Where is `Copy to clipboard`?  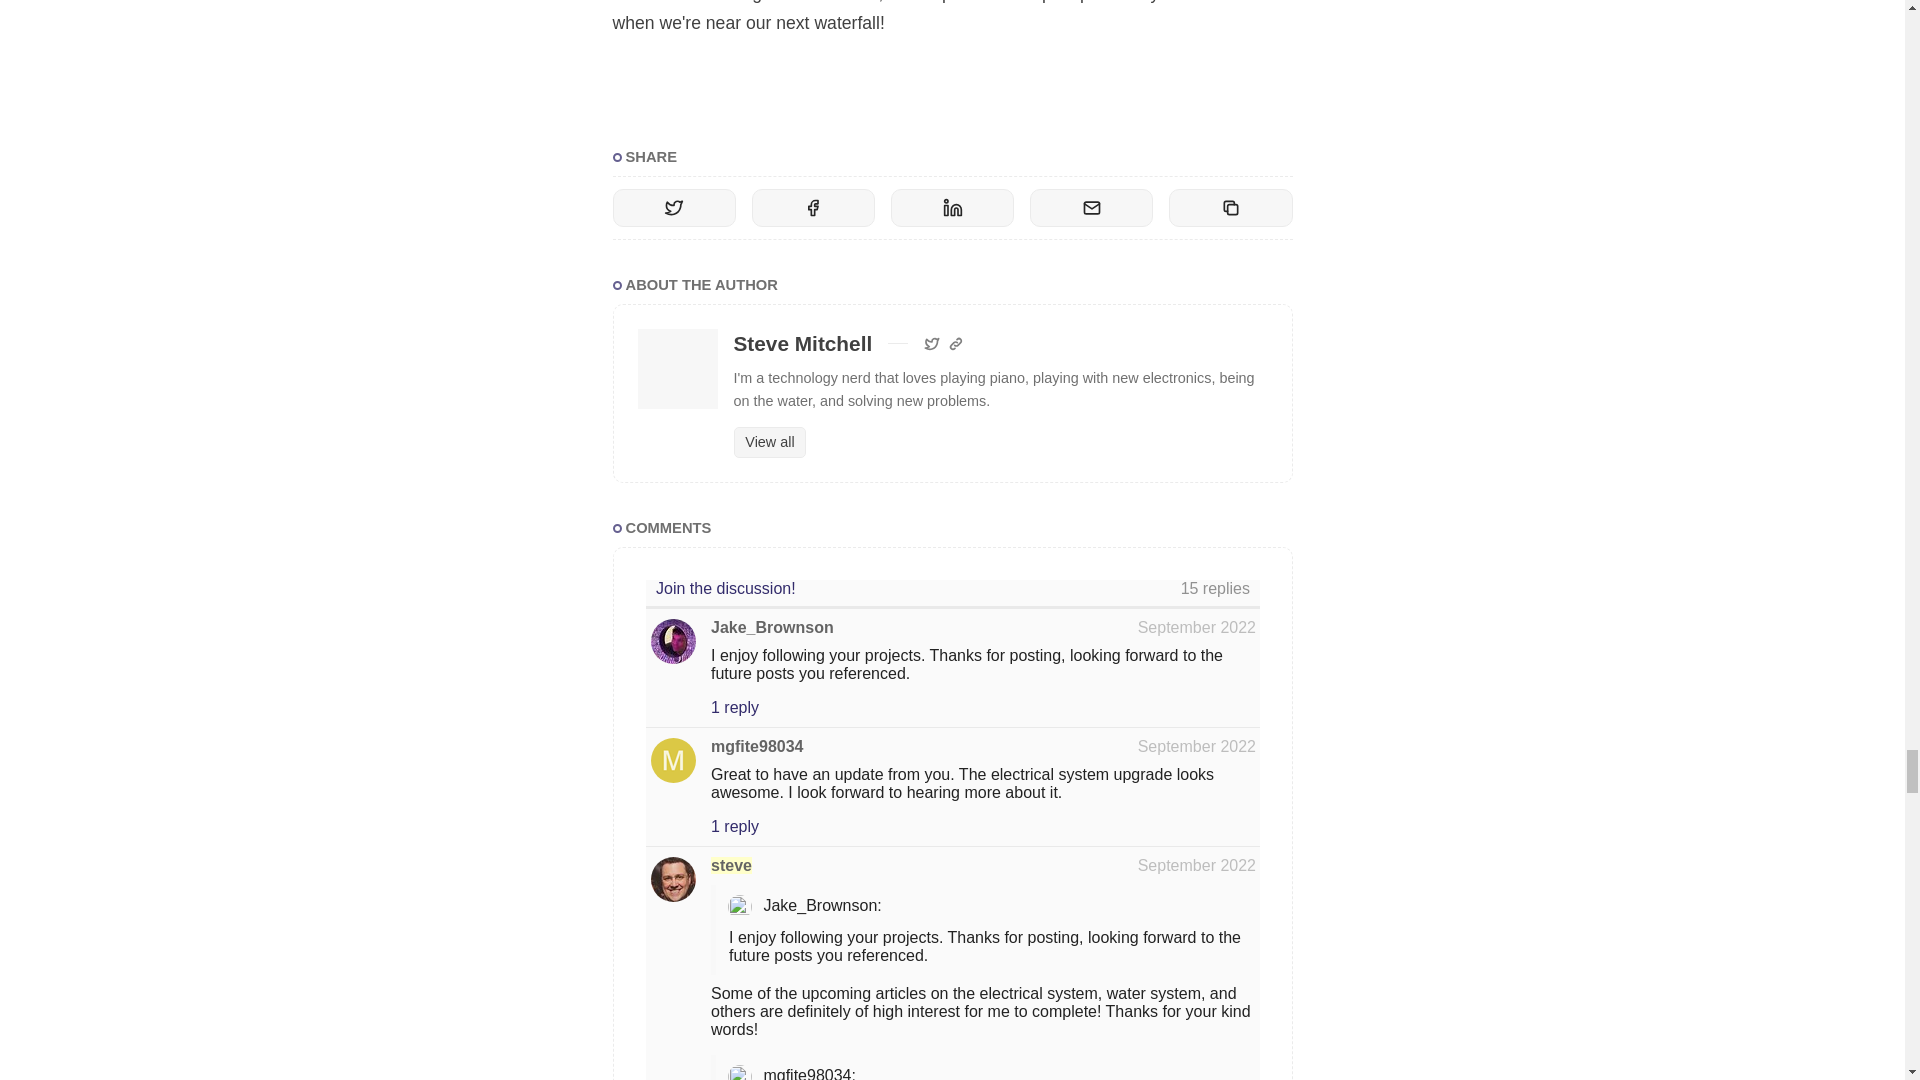
Copy to clipboard is located at coordinates (1230, 208).